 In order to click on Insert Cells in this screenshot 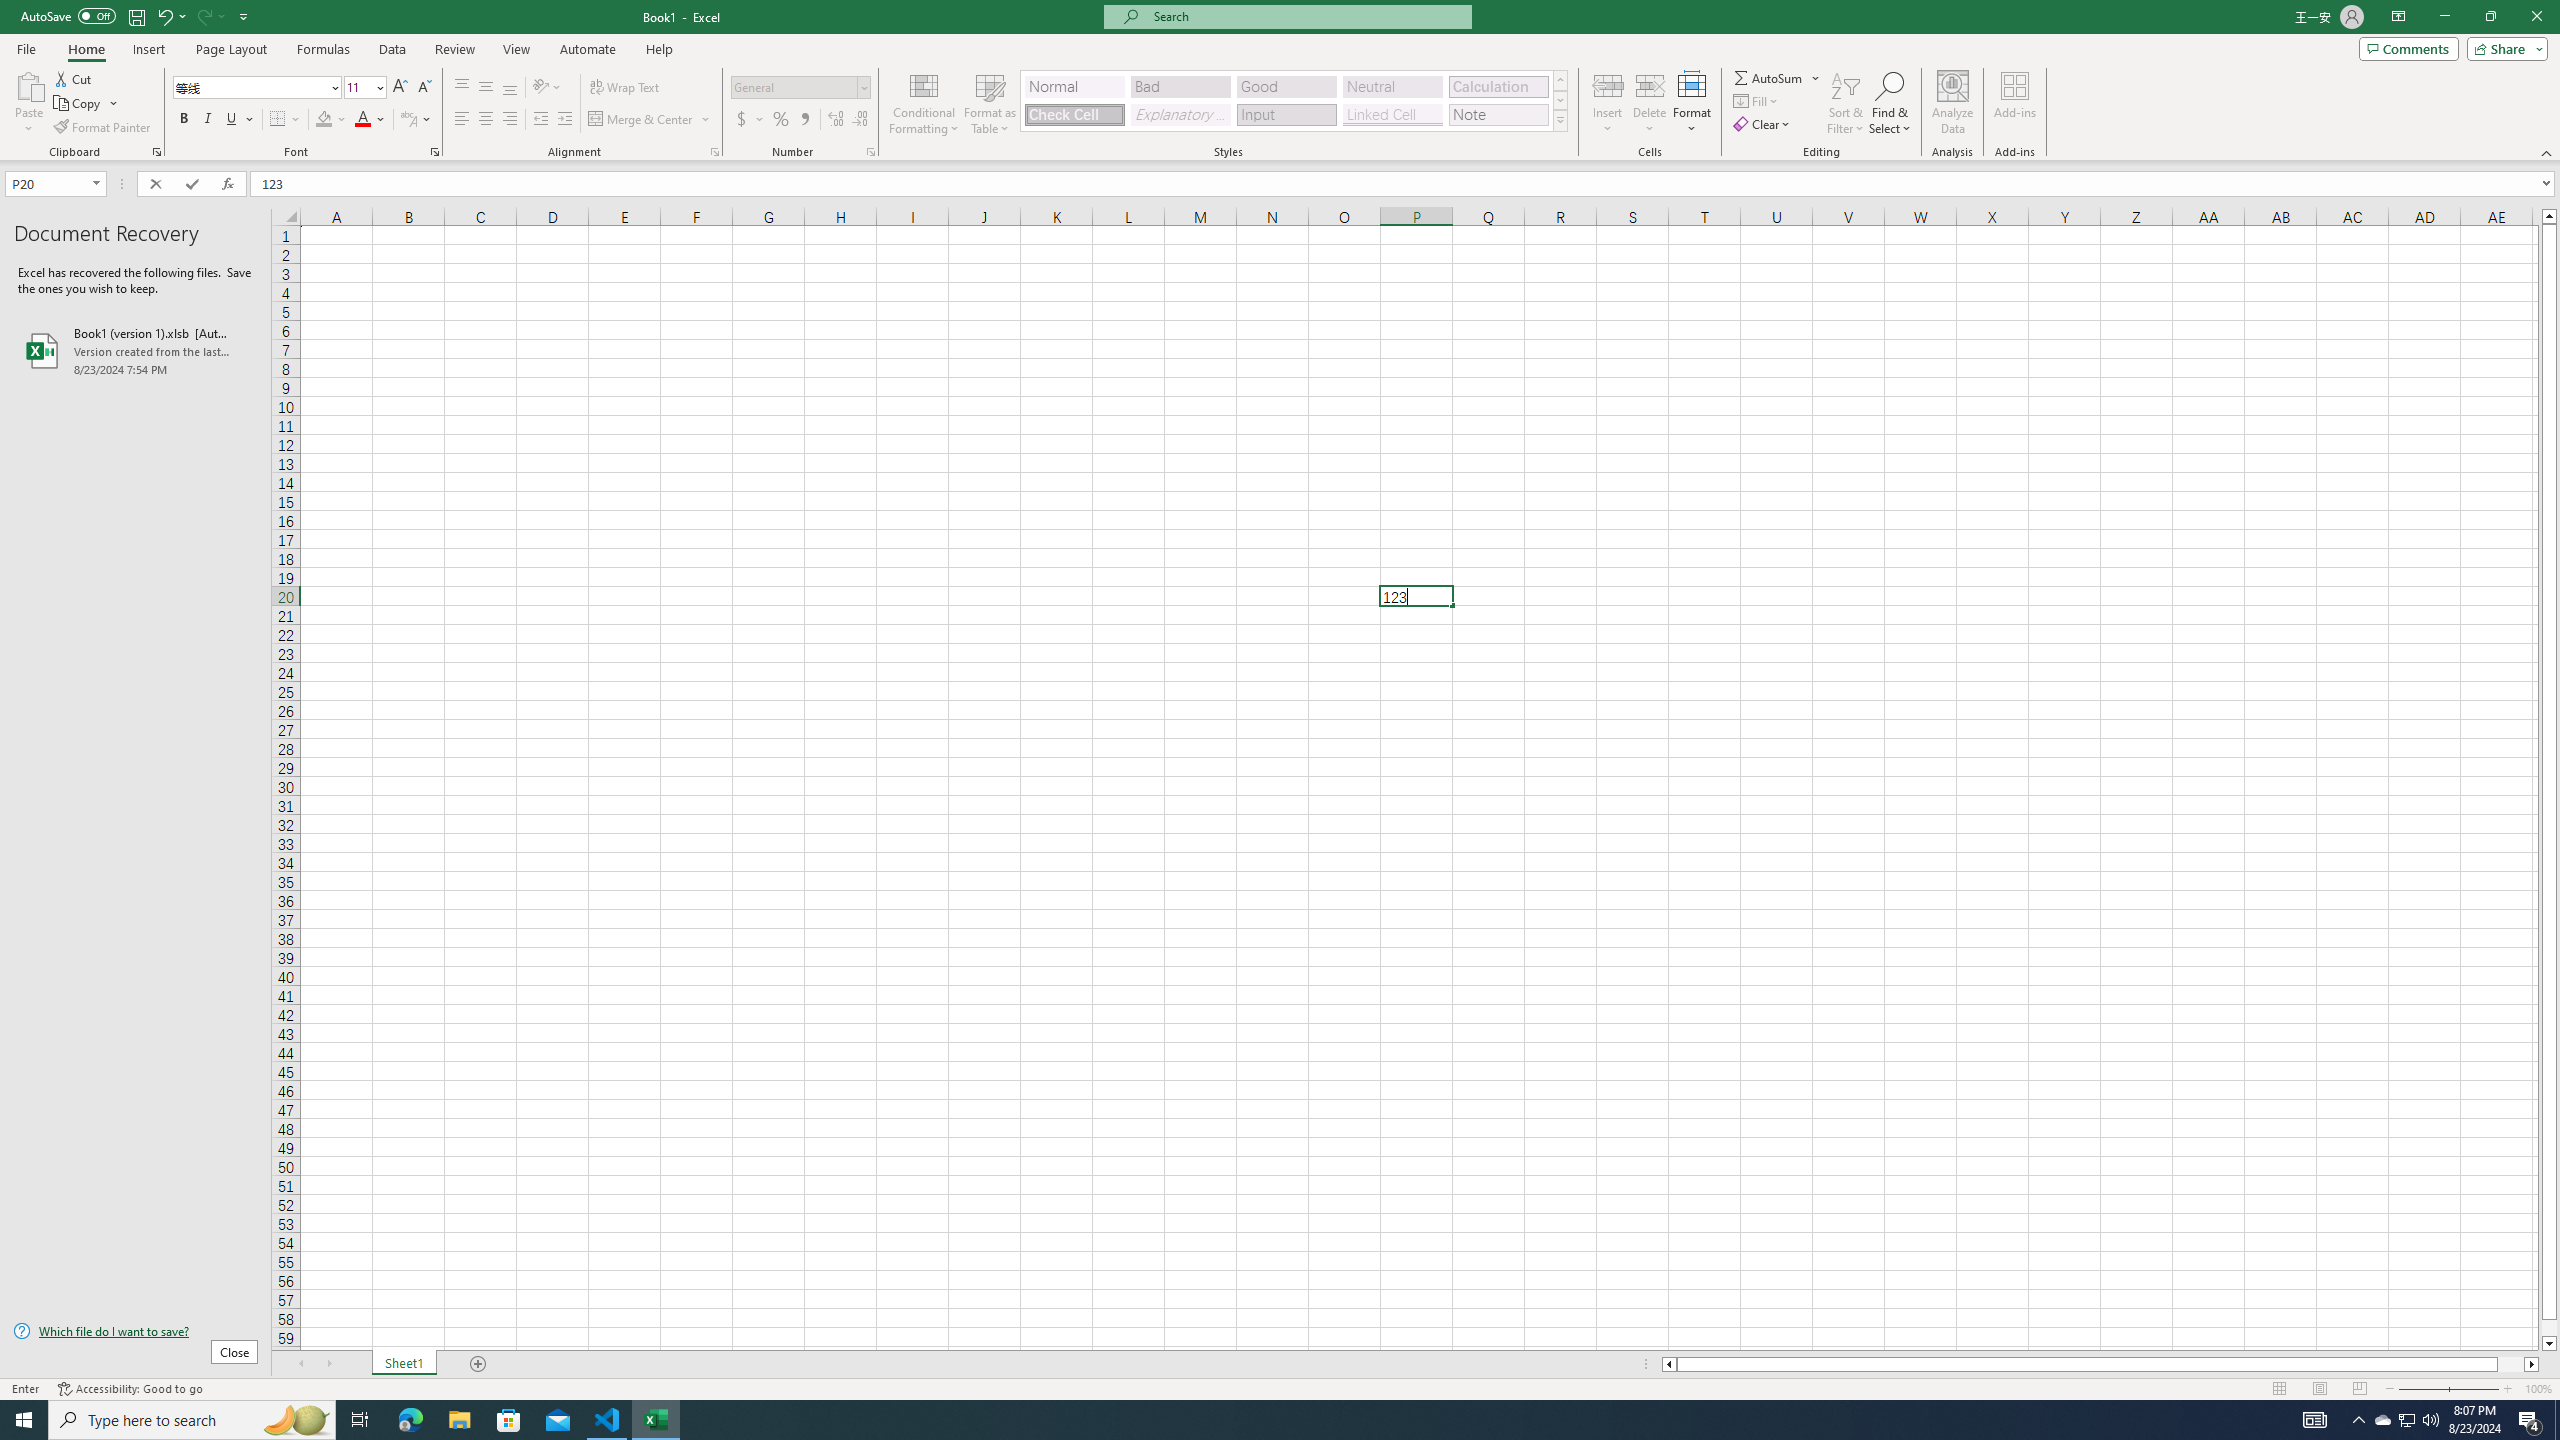, I will do `click(1608, 85)`.